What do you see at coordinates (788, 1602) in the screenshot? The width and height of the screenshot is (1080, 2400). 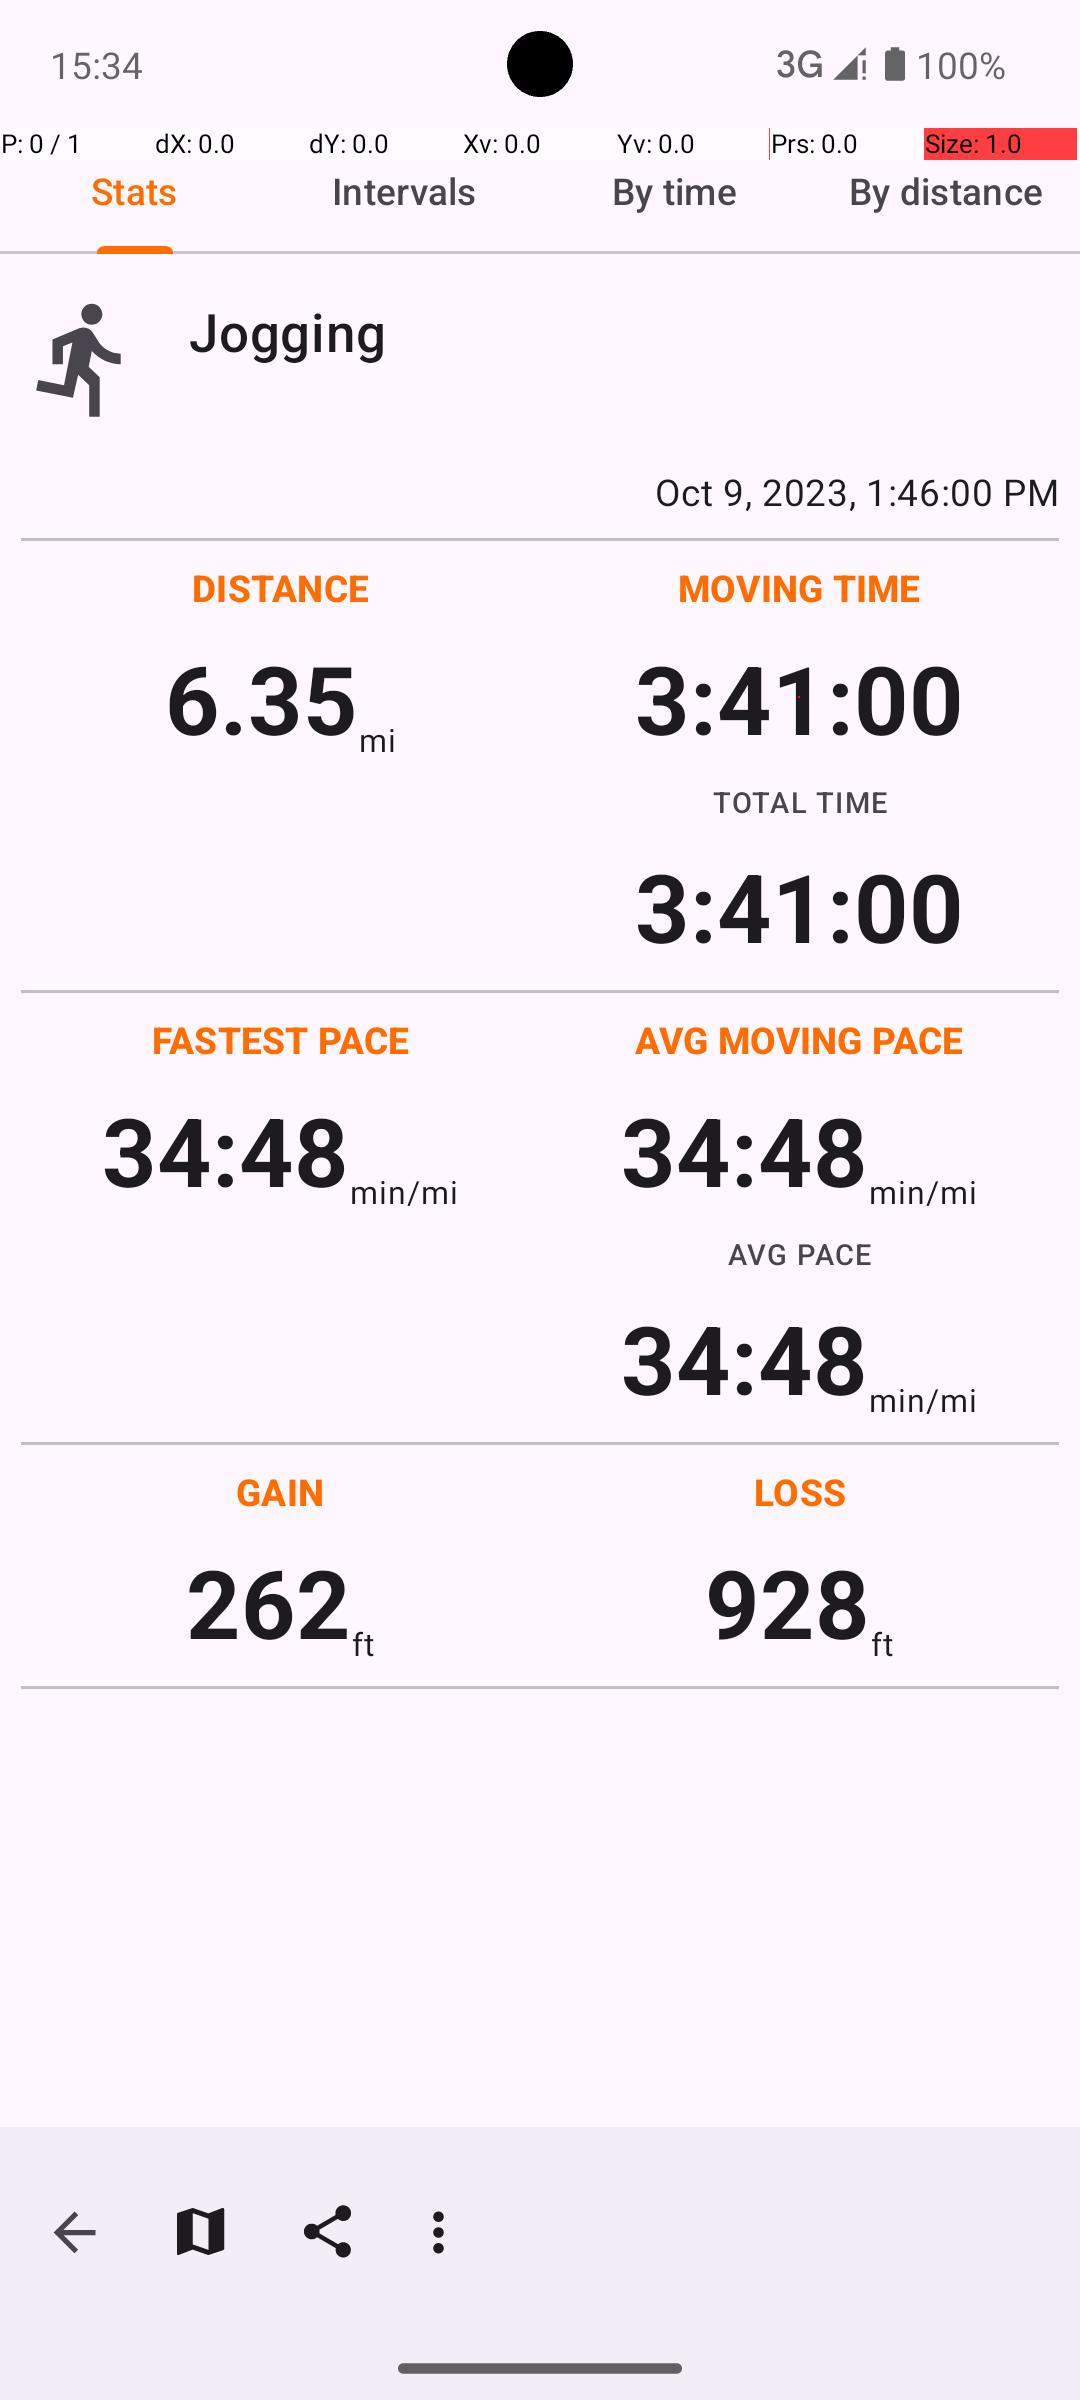 I see `928` at bounding box center [788, 1602].